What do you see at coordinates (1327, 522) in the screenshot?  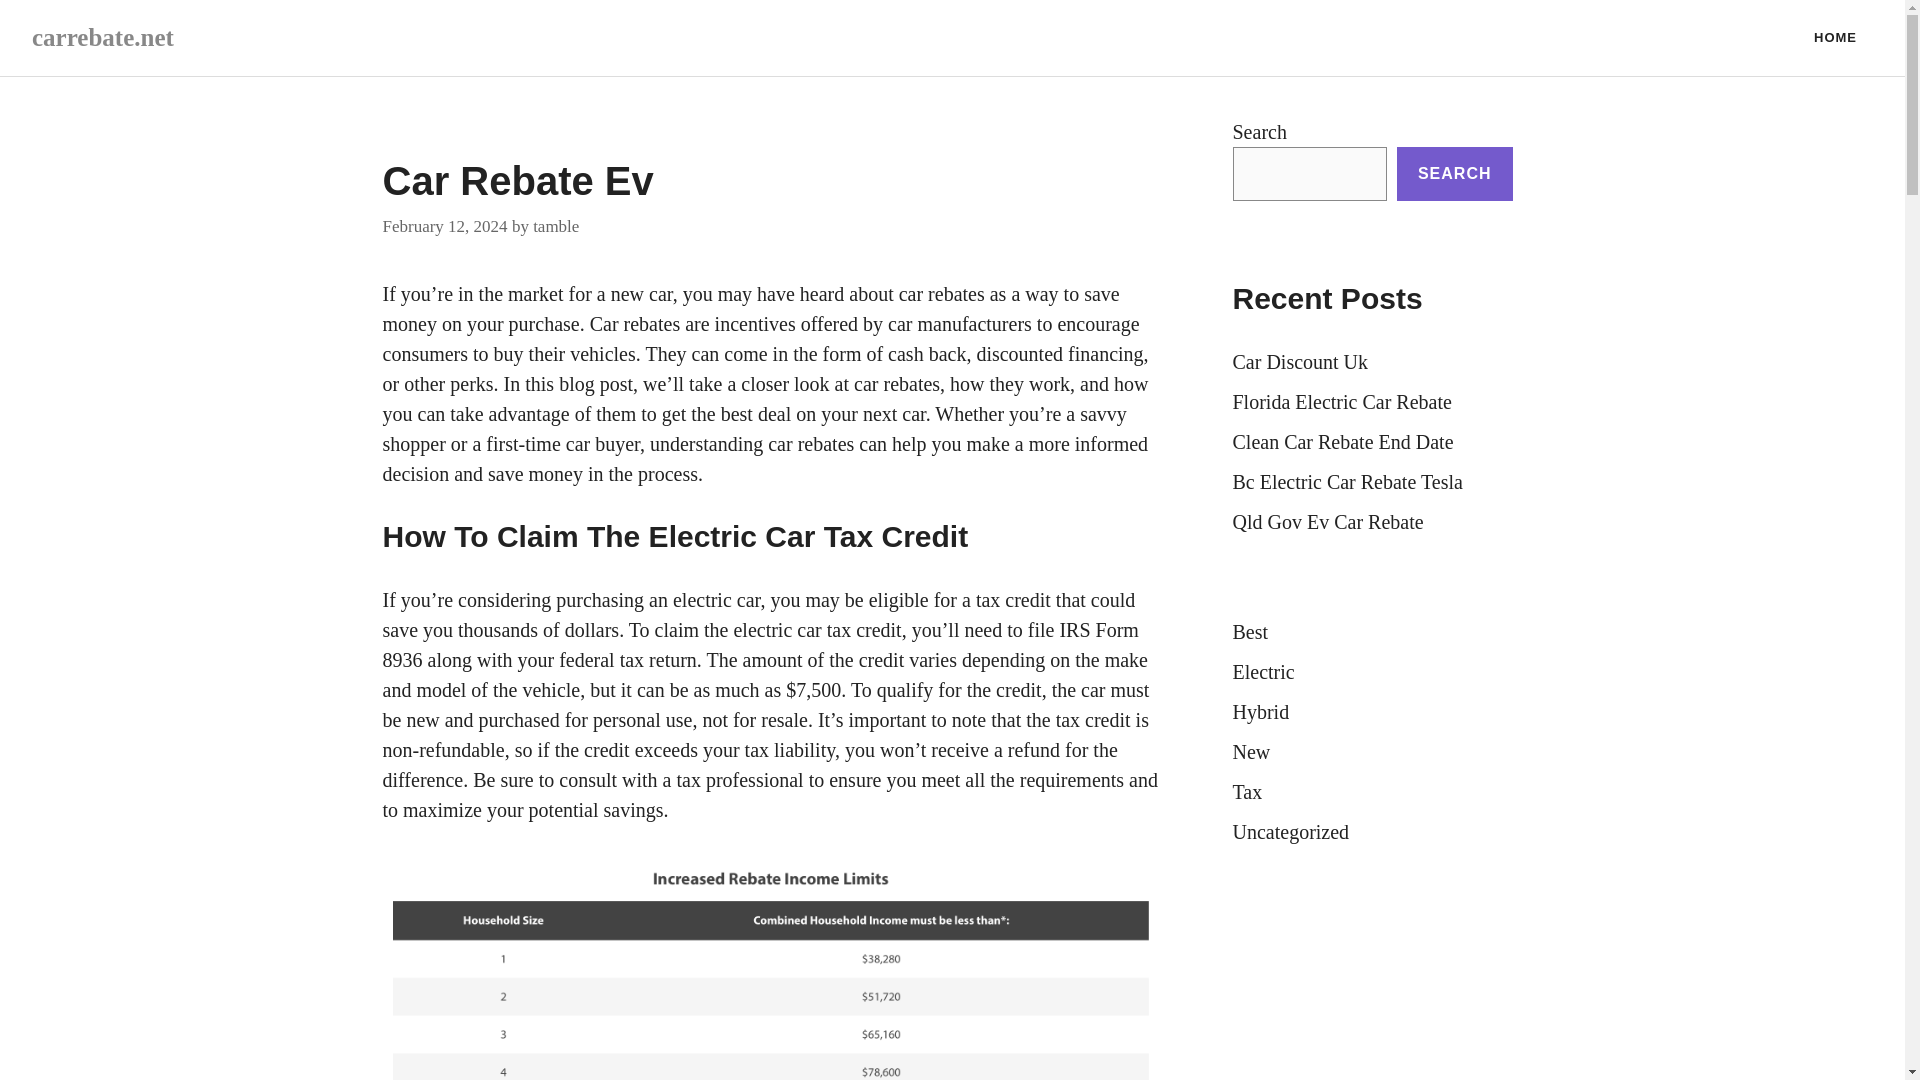 I see `Qld Gov Ev Car Rebate` at bounding box center [1327, 522].